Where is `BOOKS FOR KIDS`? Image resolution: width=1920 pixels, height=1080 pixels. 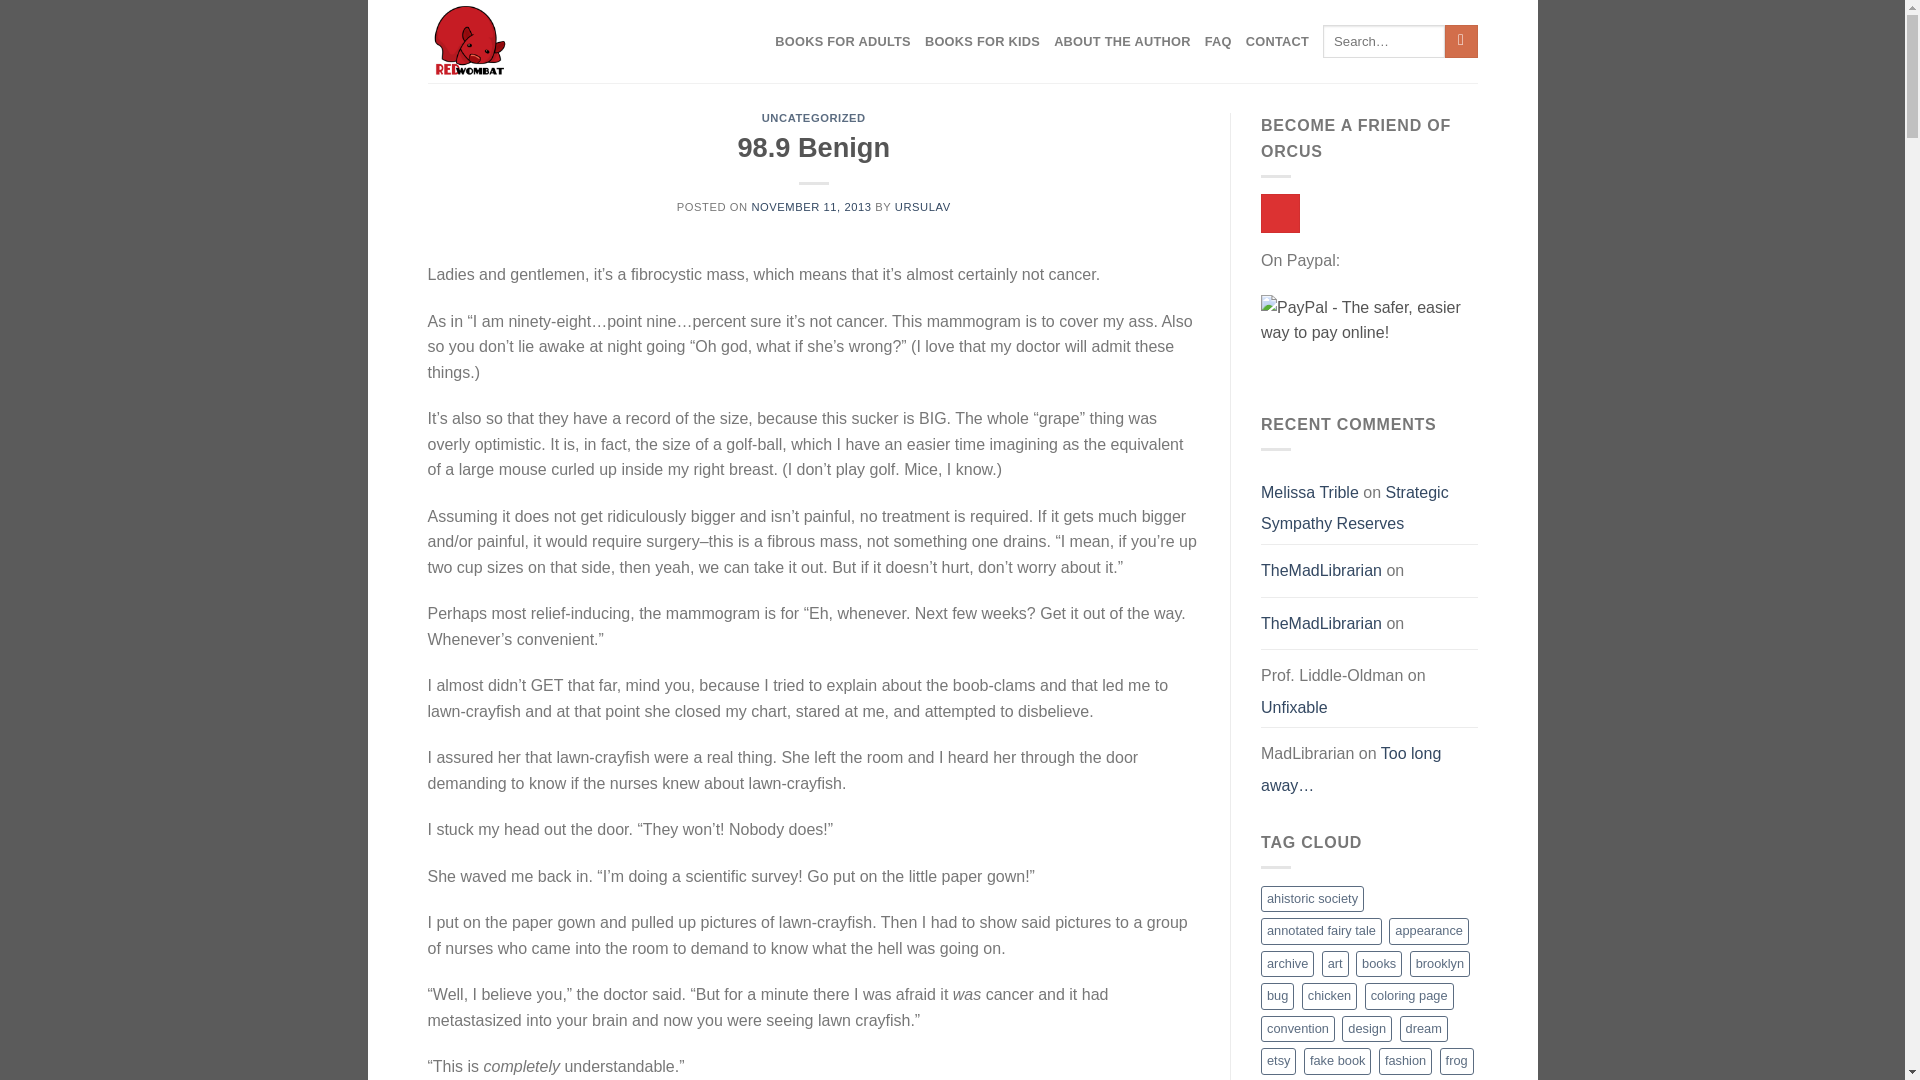
BOOKS FOR KIDS is located at coordinates (982, 42).